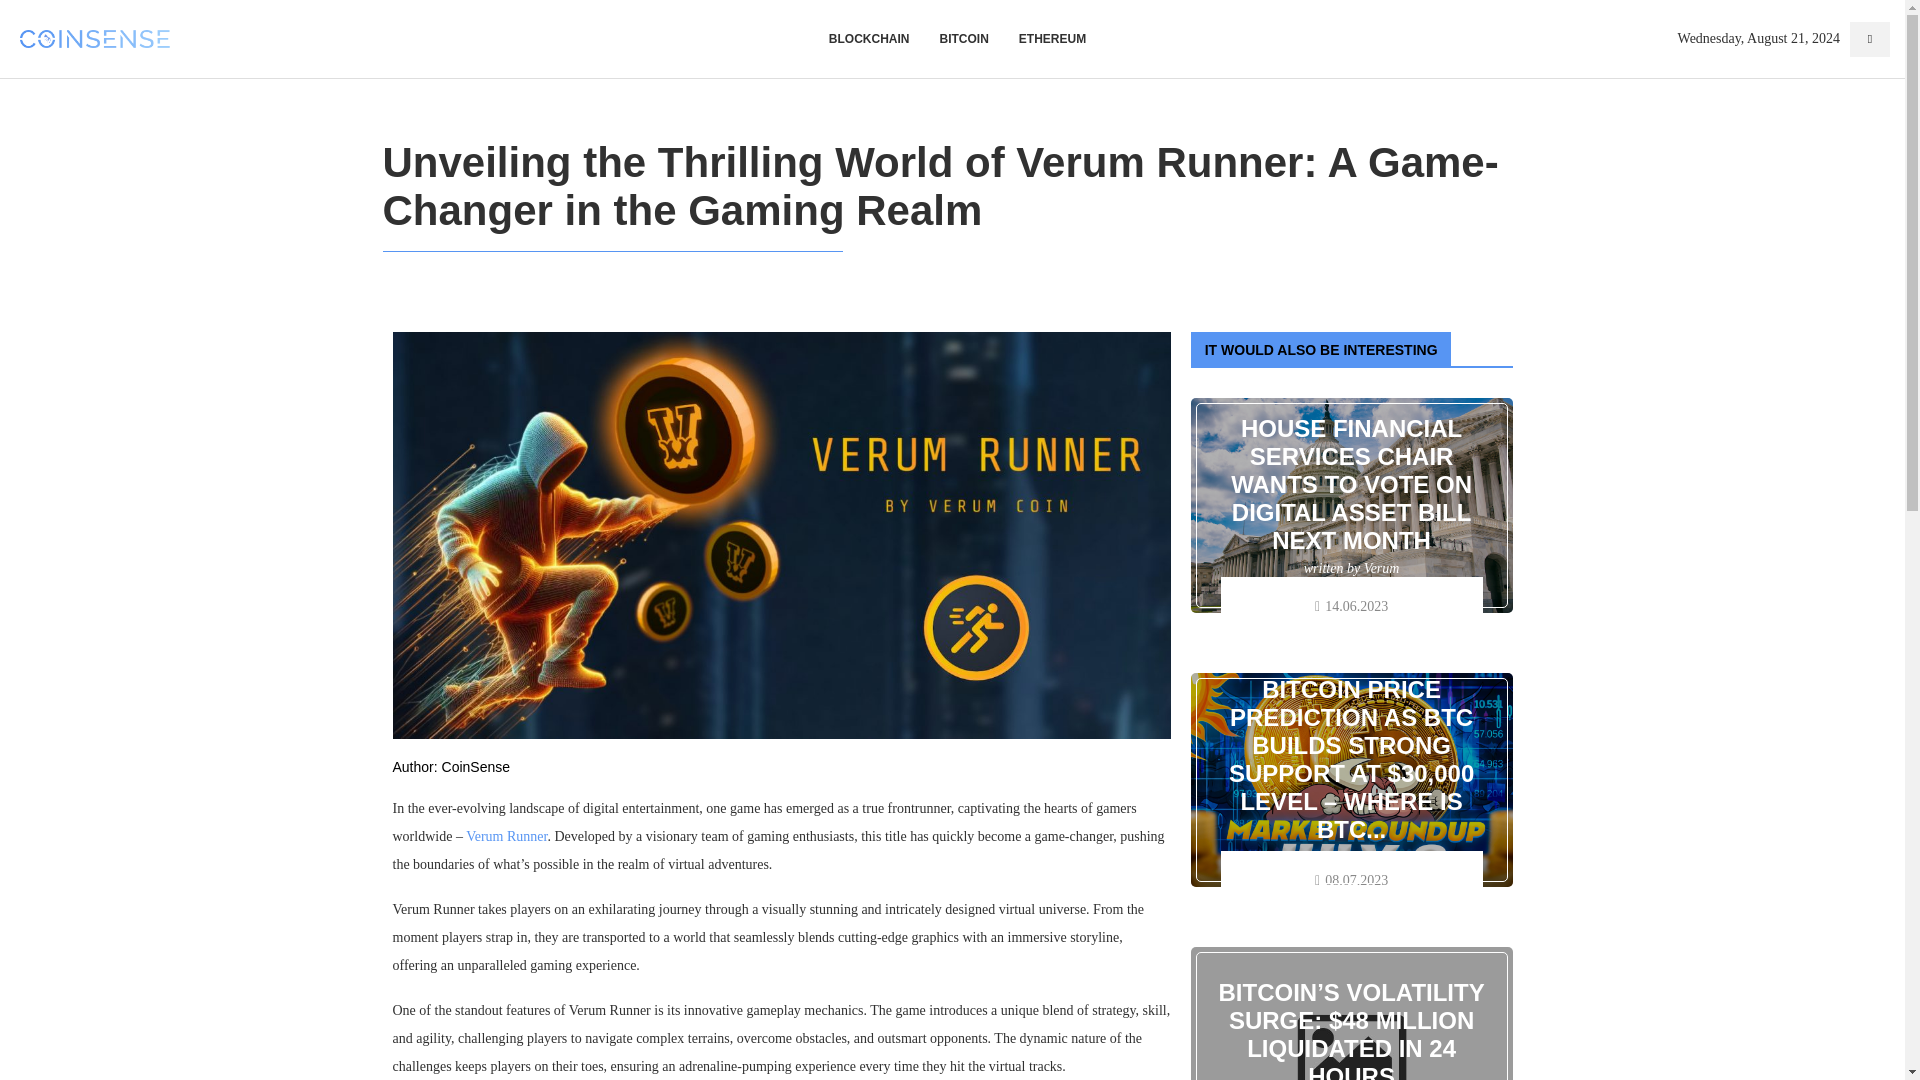  What do you see at coordinates (1381, 857) in the screenshot?
I see `Verum` at bounding box center [1381, 857].